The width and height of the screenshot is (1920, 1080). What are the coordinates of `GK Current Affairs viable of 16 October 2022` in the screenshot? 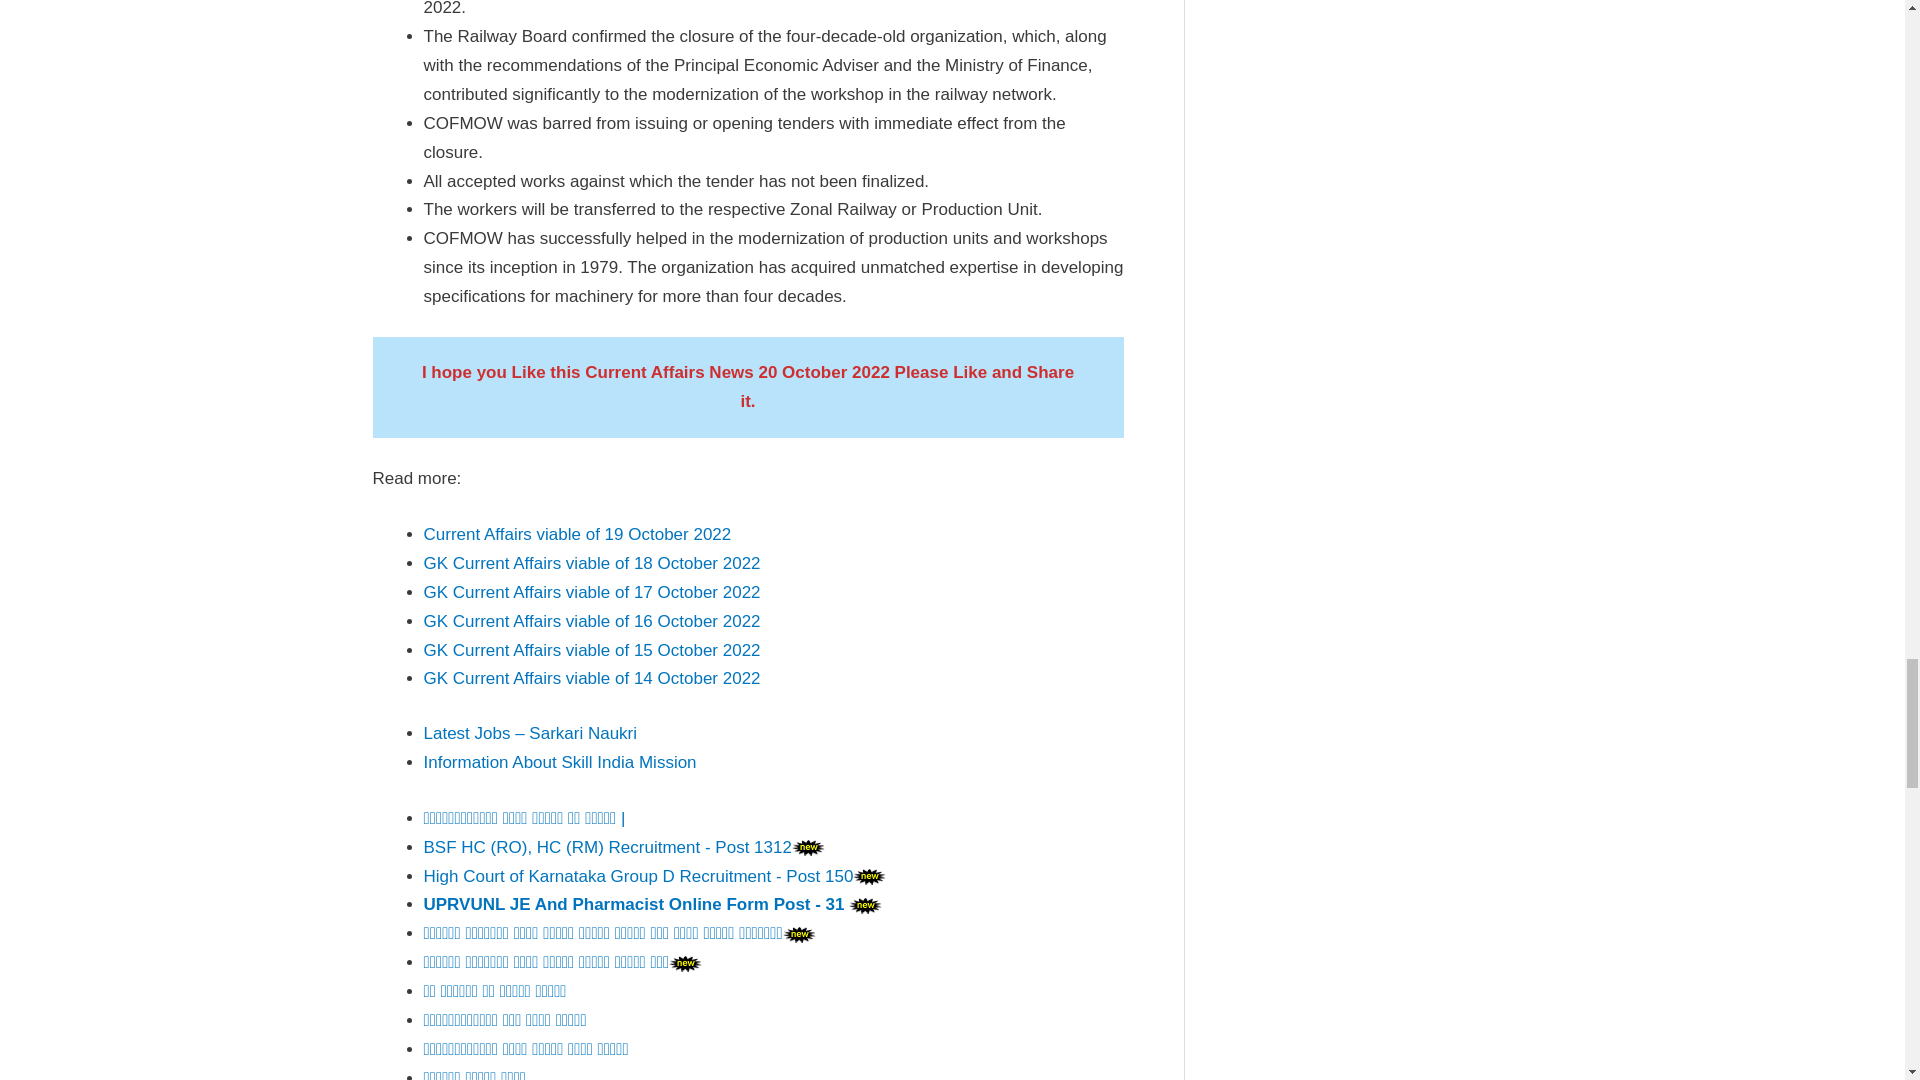 It's located at (592, 621).